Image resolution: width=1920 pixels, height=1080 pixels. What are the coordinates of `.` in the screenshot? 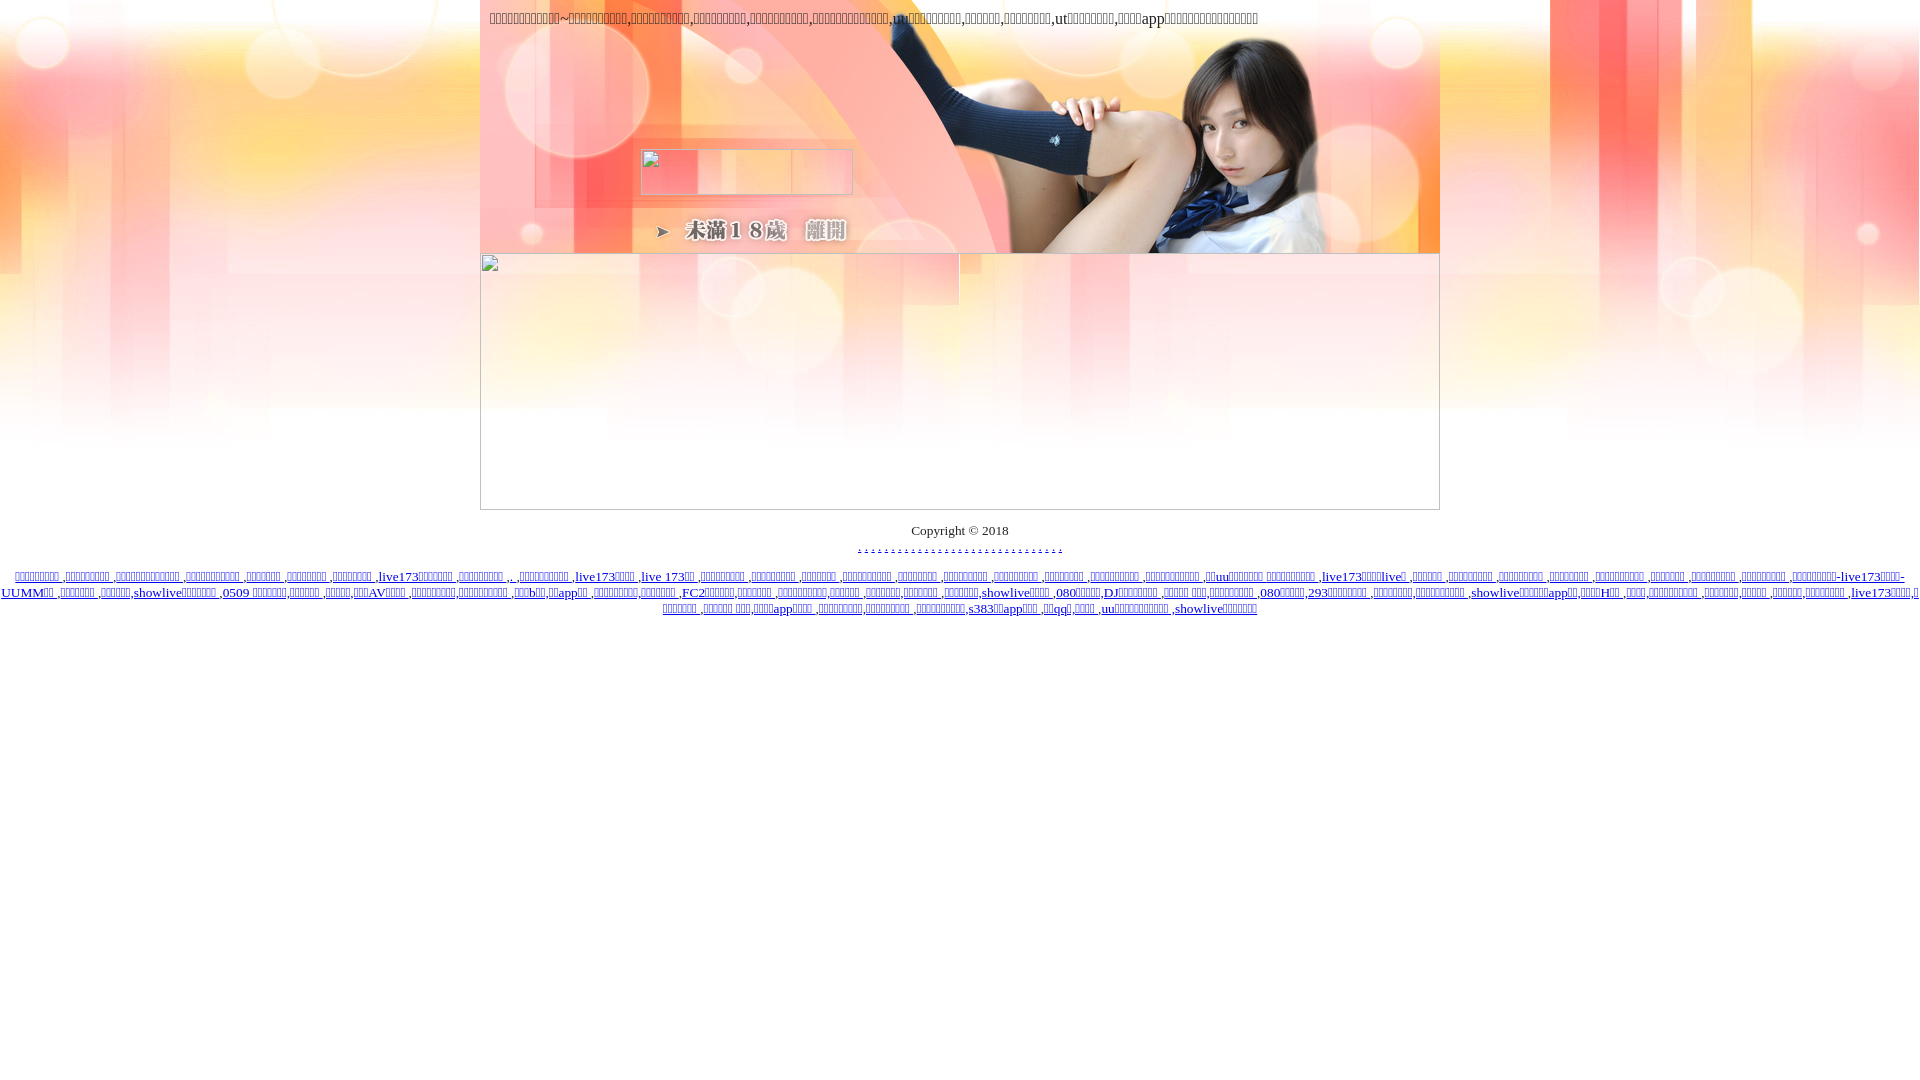 It's located at (514, 576).